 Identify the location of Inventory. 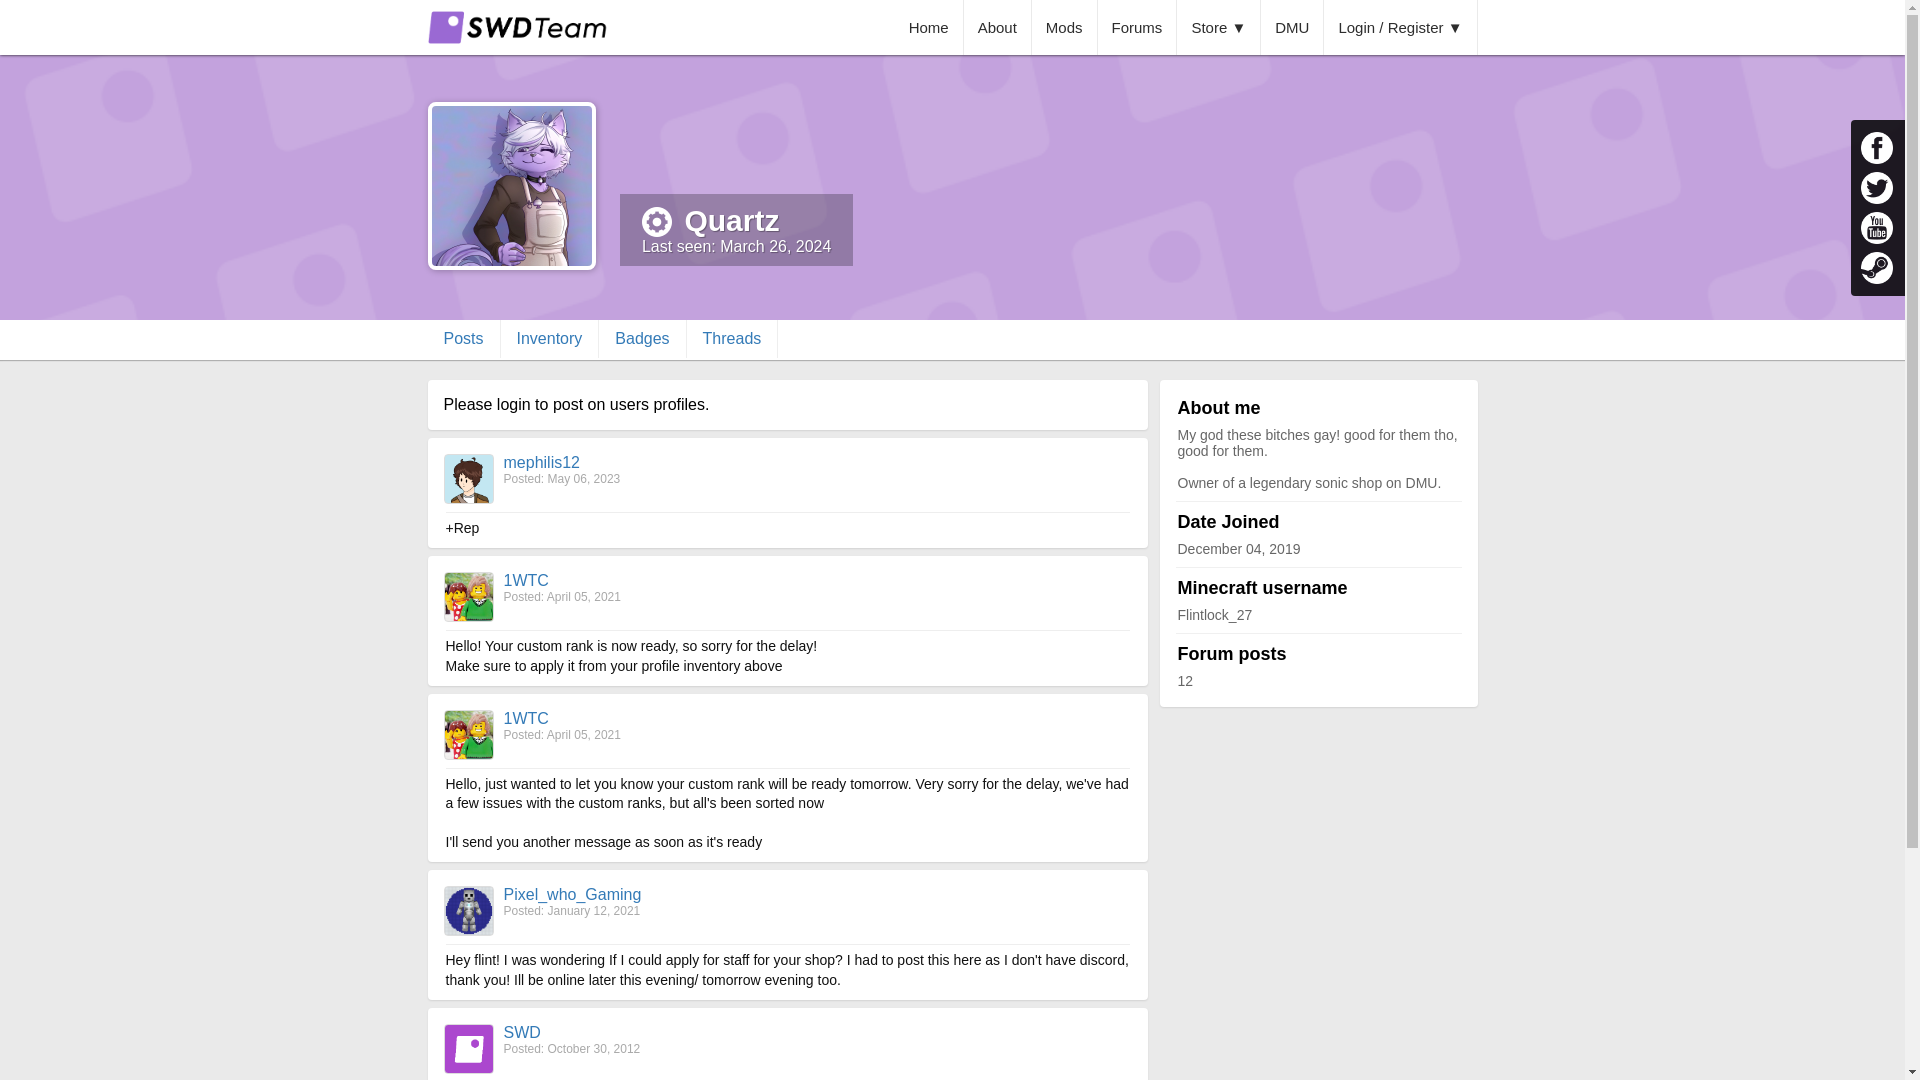
(550, 338).